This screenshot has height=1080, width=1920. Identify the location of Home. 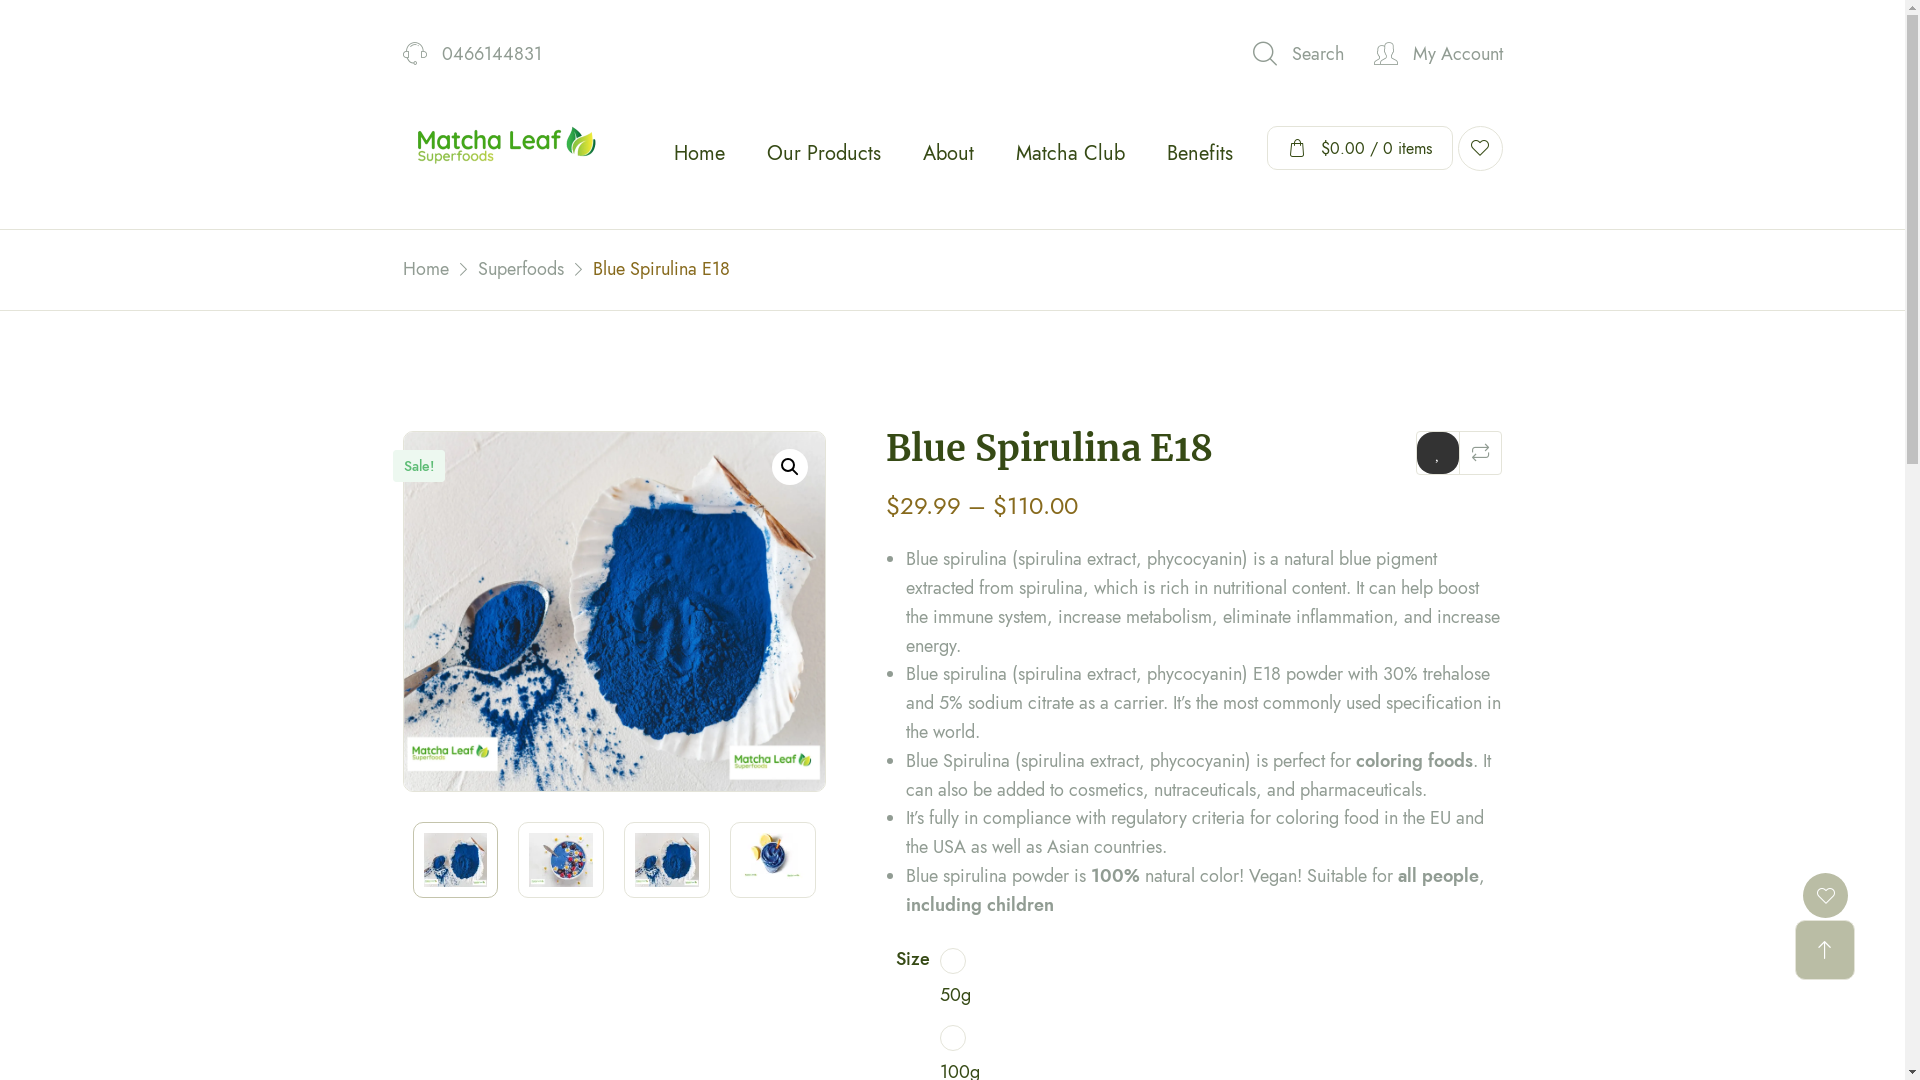
(698, 154).